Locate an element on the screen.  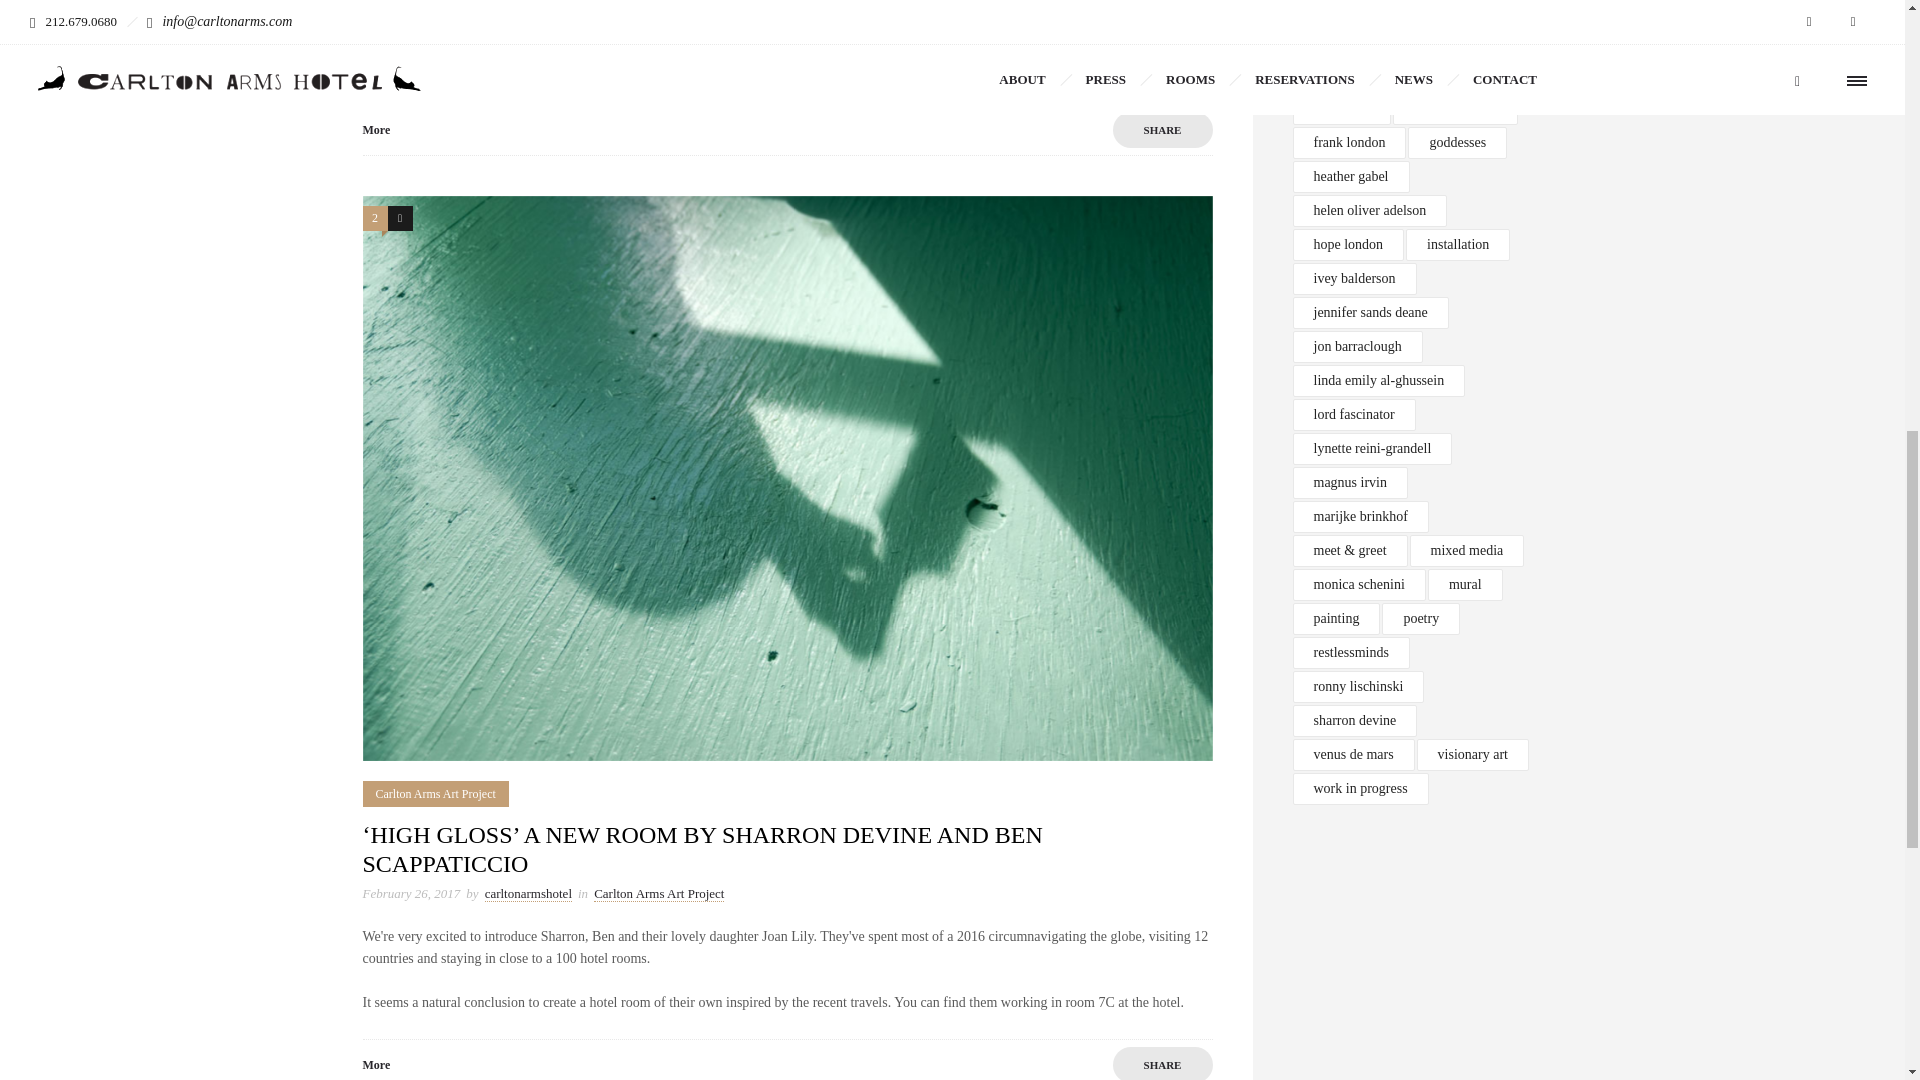
carltonarmshotel is located at coordinates (506, 24).